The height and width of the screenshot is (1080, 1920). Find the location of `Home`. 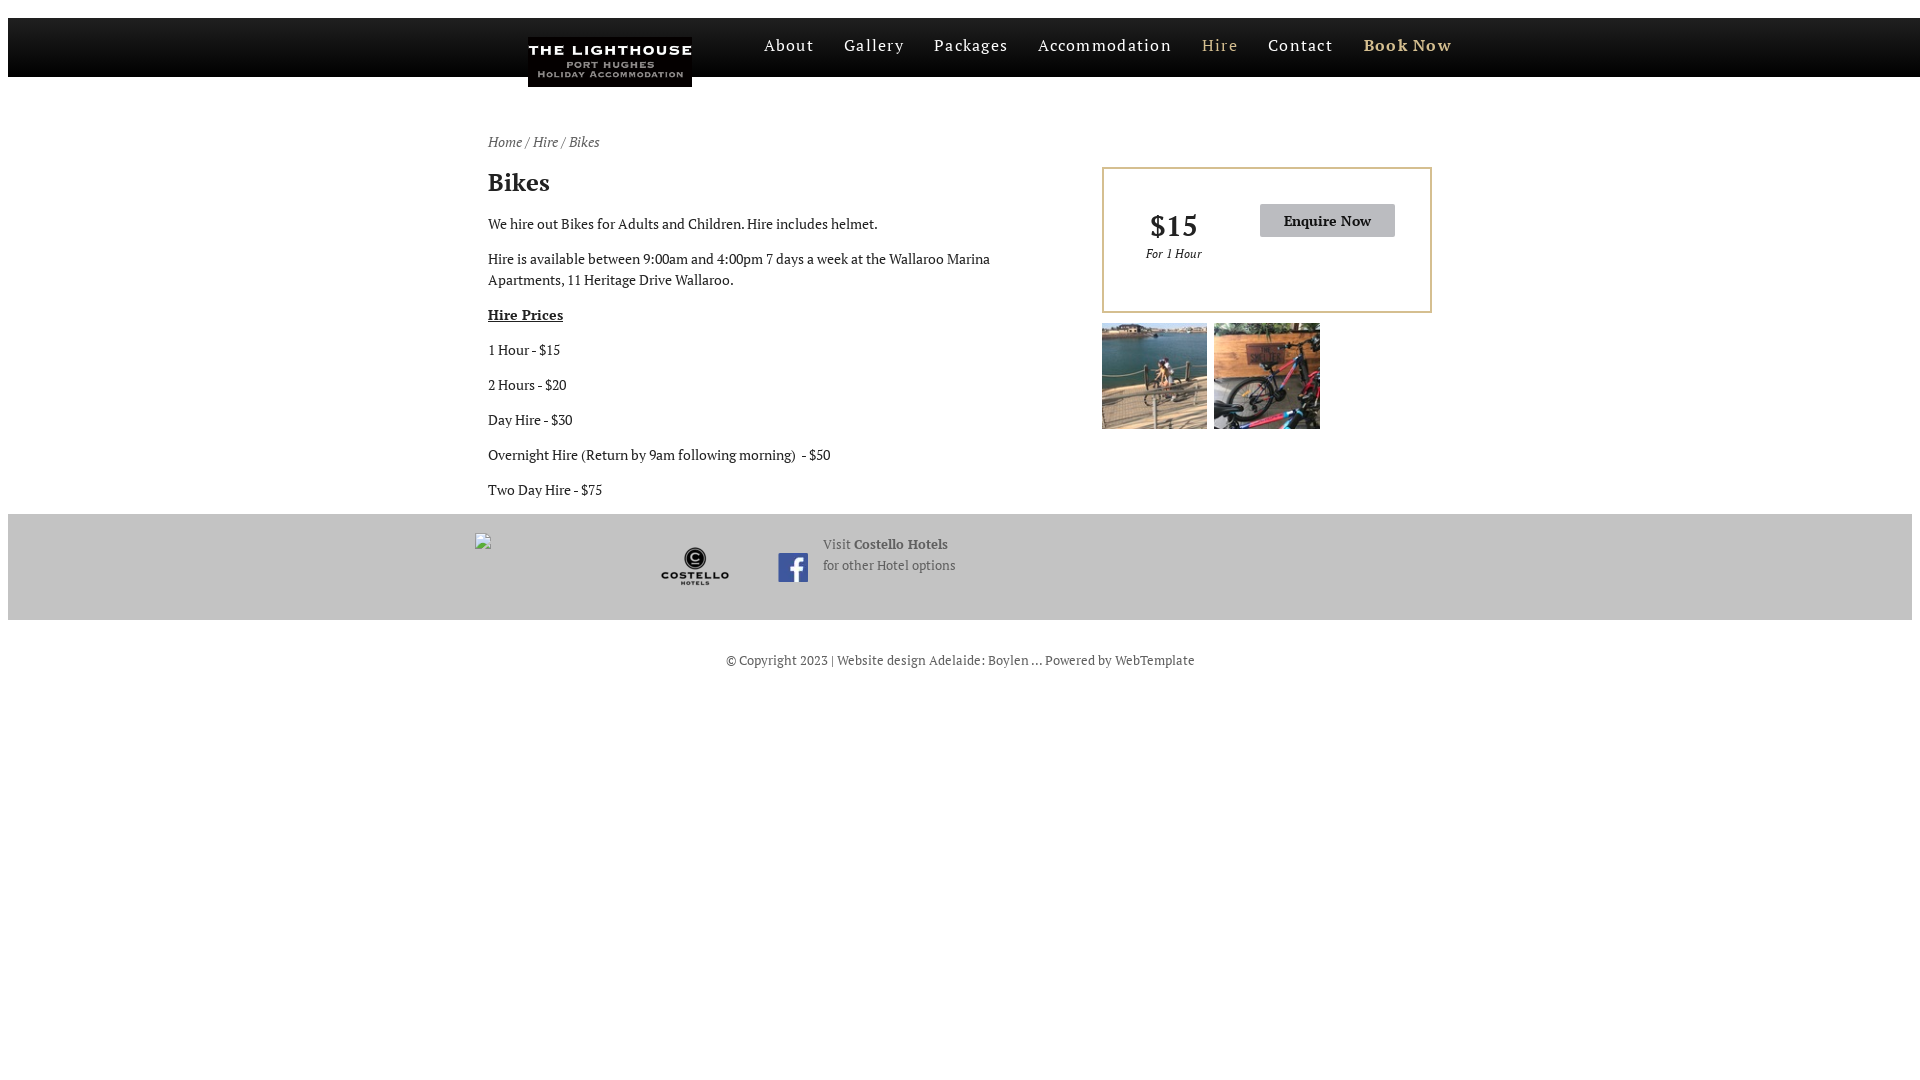

Home is located at coordinates (505, 142).